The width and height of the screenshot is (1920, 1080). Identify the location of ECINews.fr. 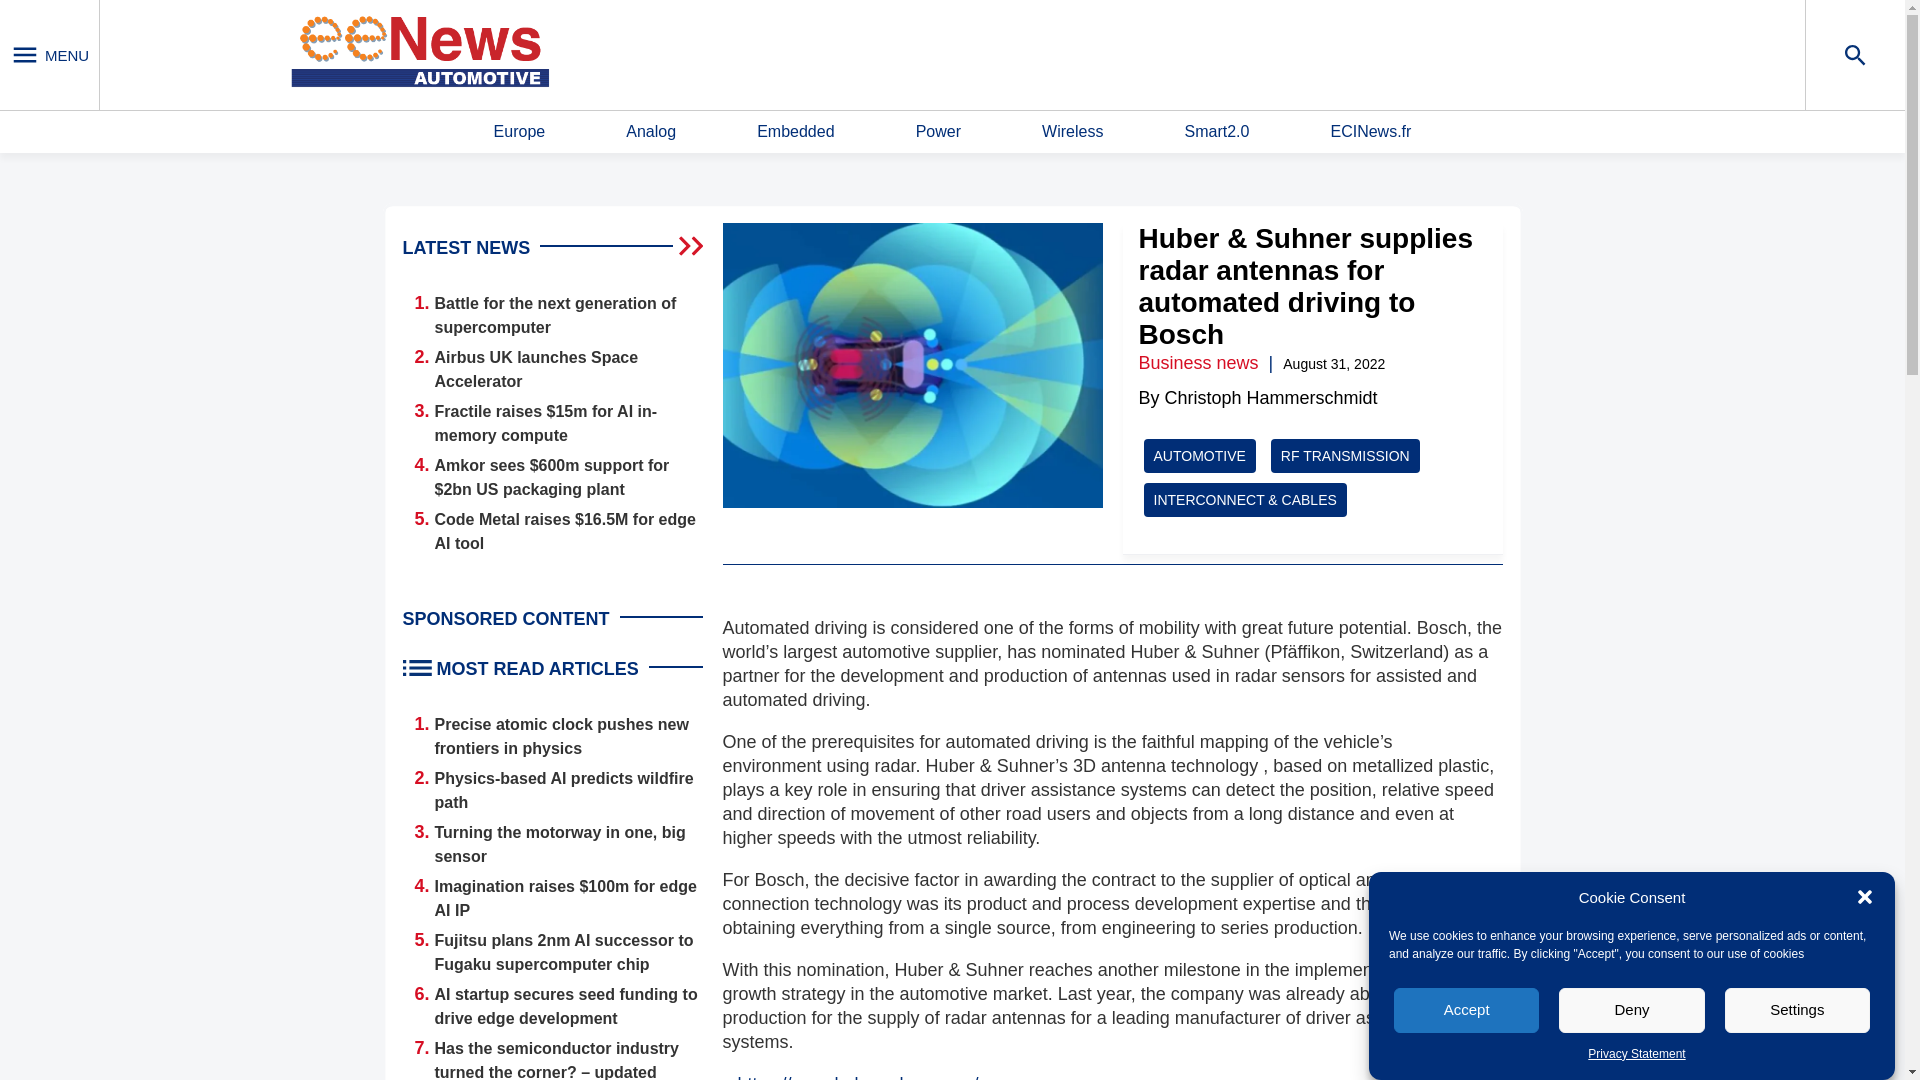
(1370, 132).